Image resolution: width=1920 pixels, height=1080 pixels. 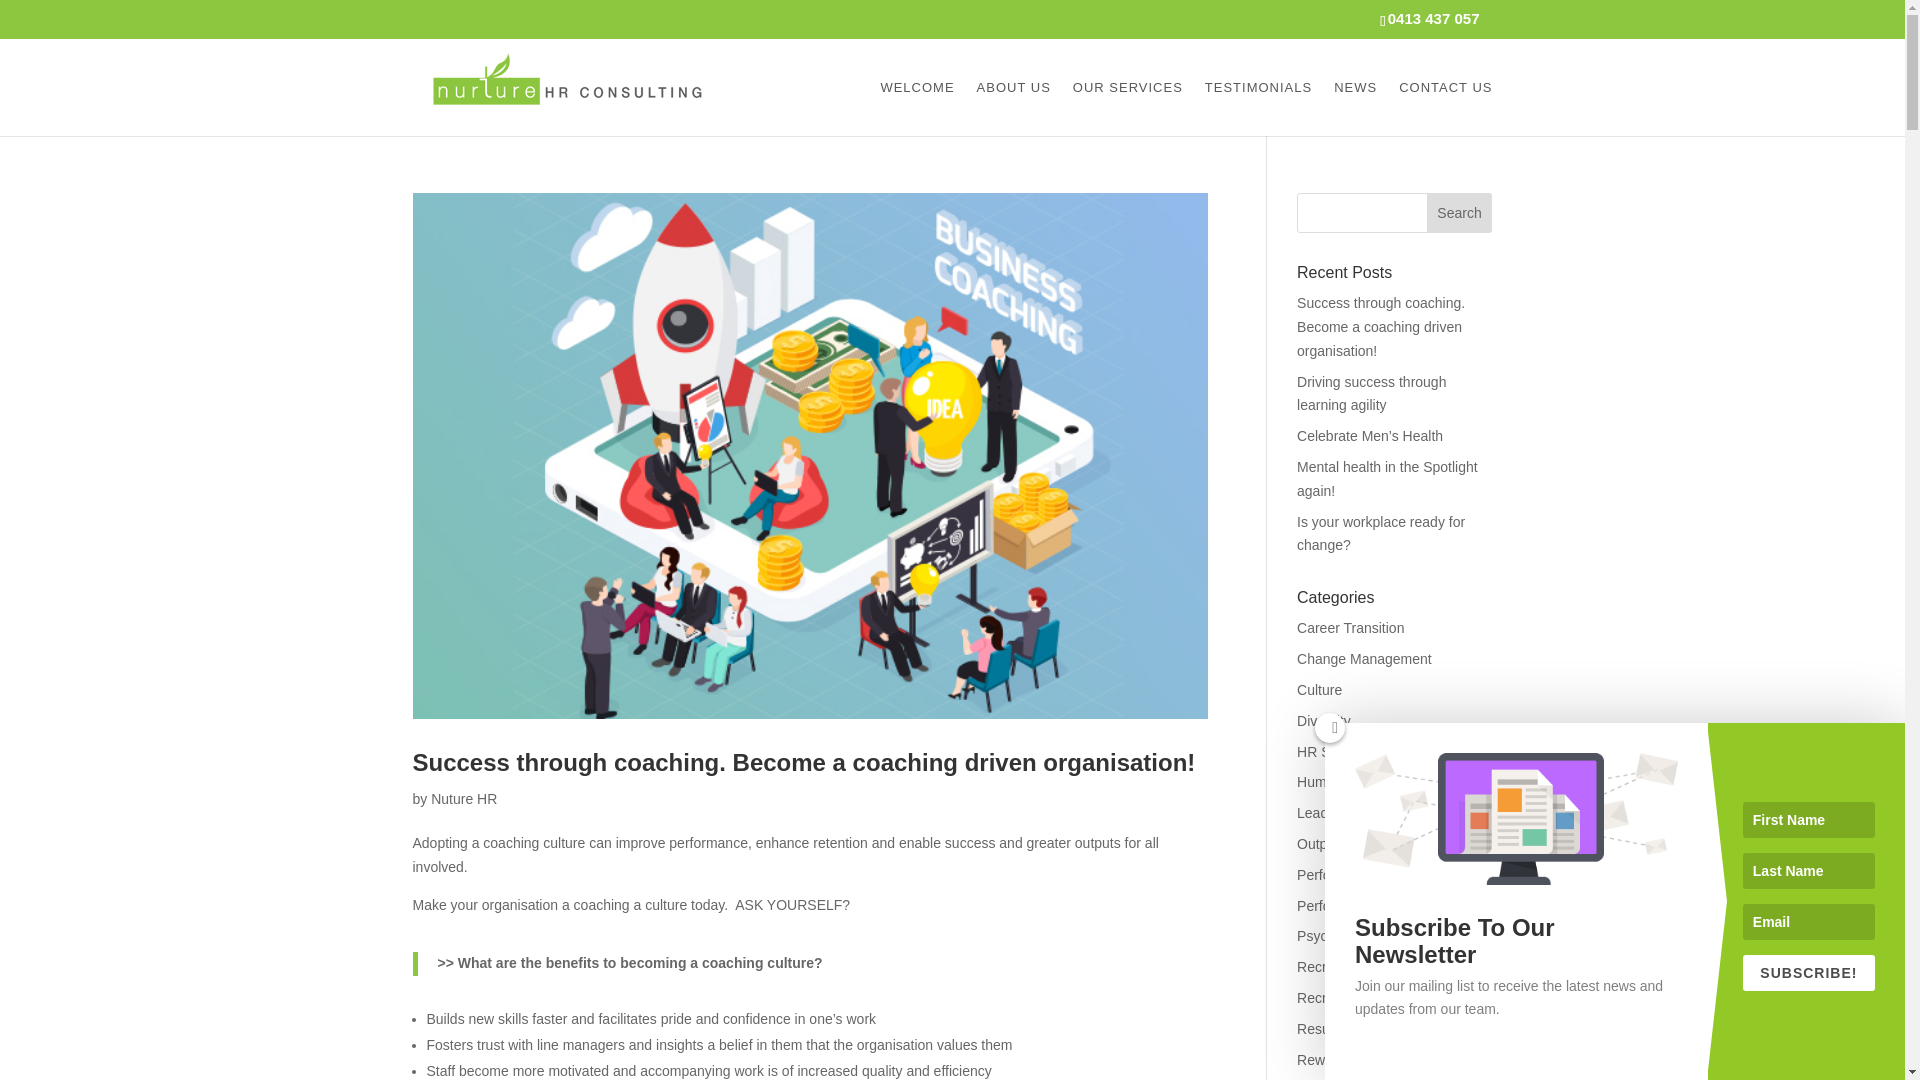 I want to click on HR Services Central Coast, so click(x=1380, y=752).